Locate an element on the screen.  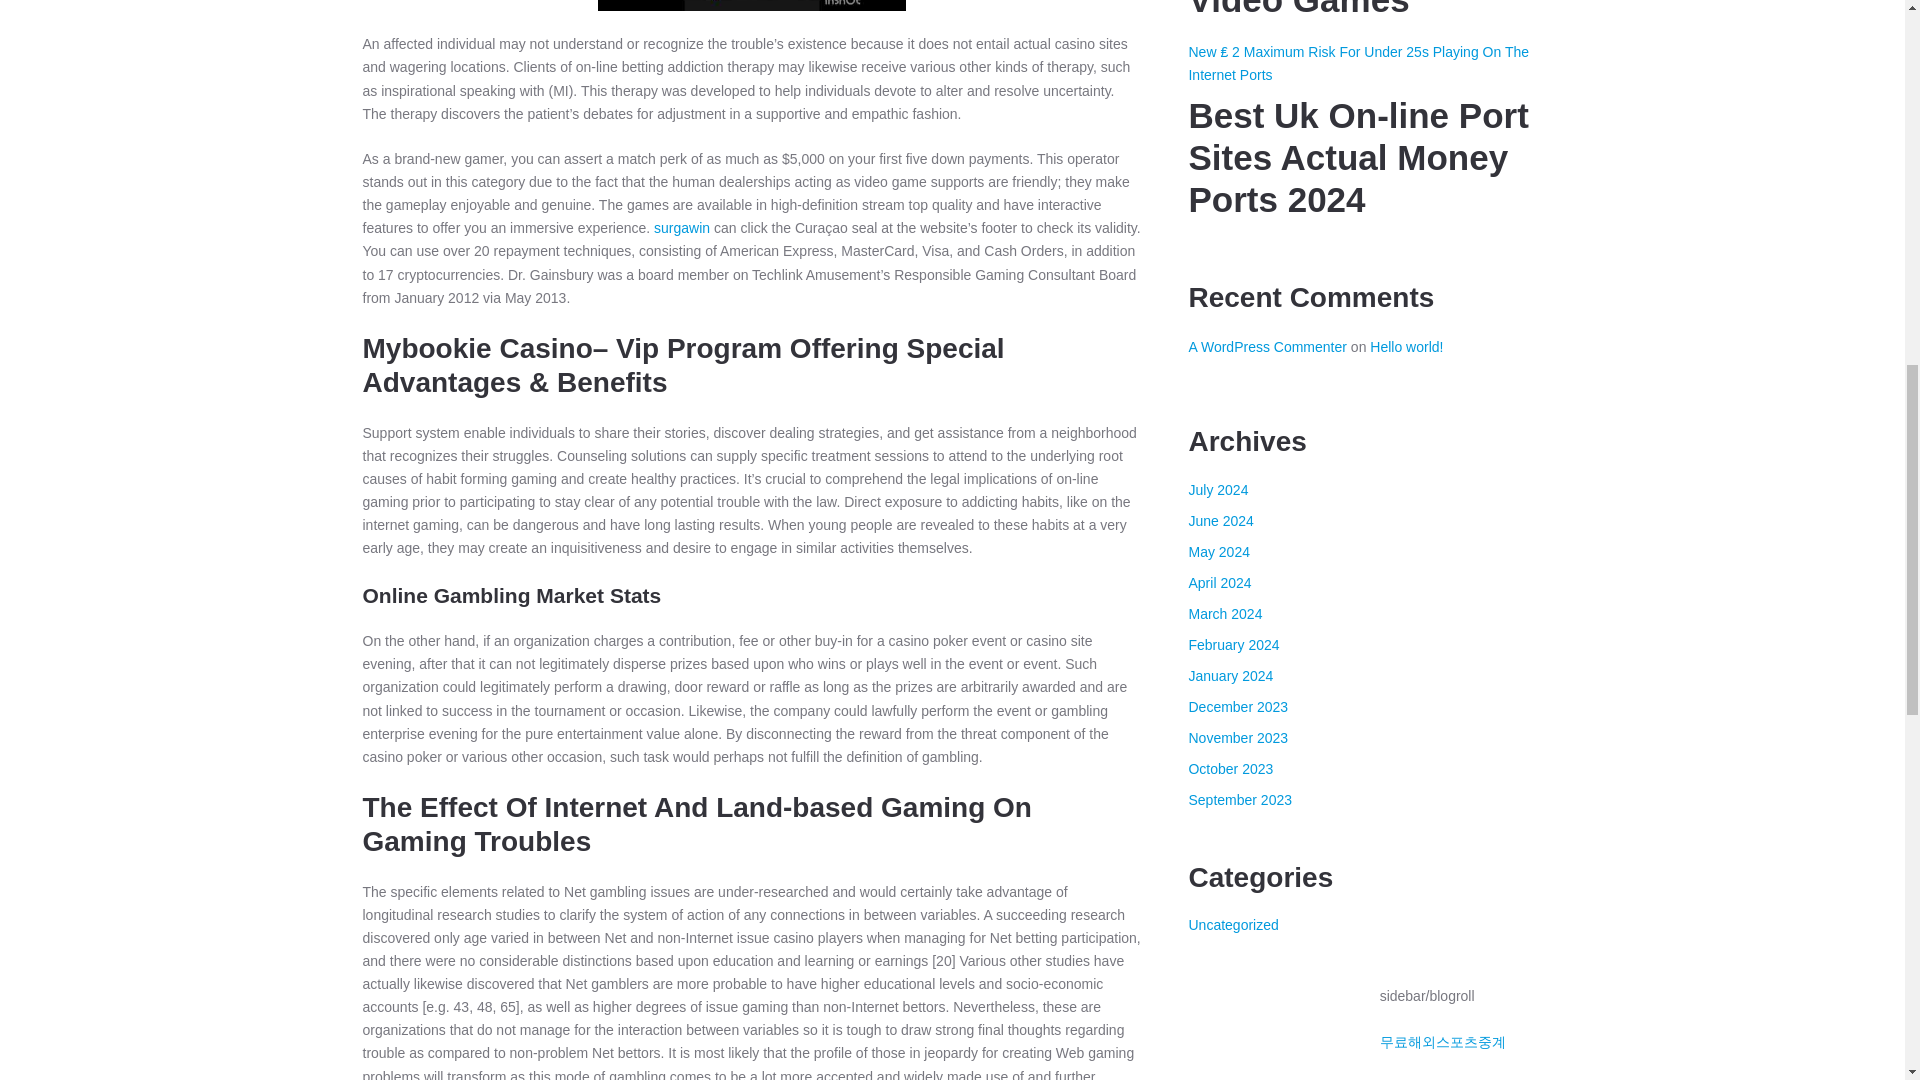
January 2024 is located at coordinates (1230, 676).